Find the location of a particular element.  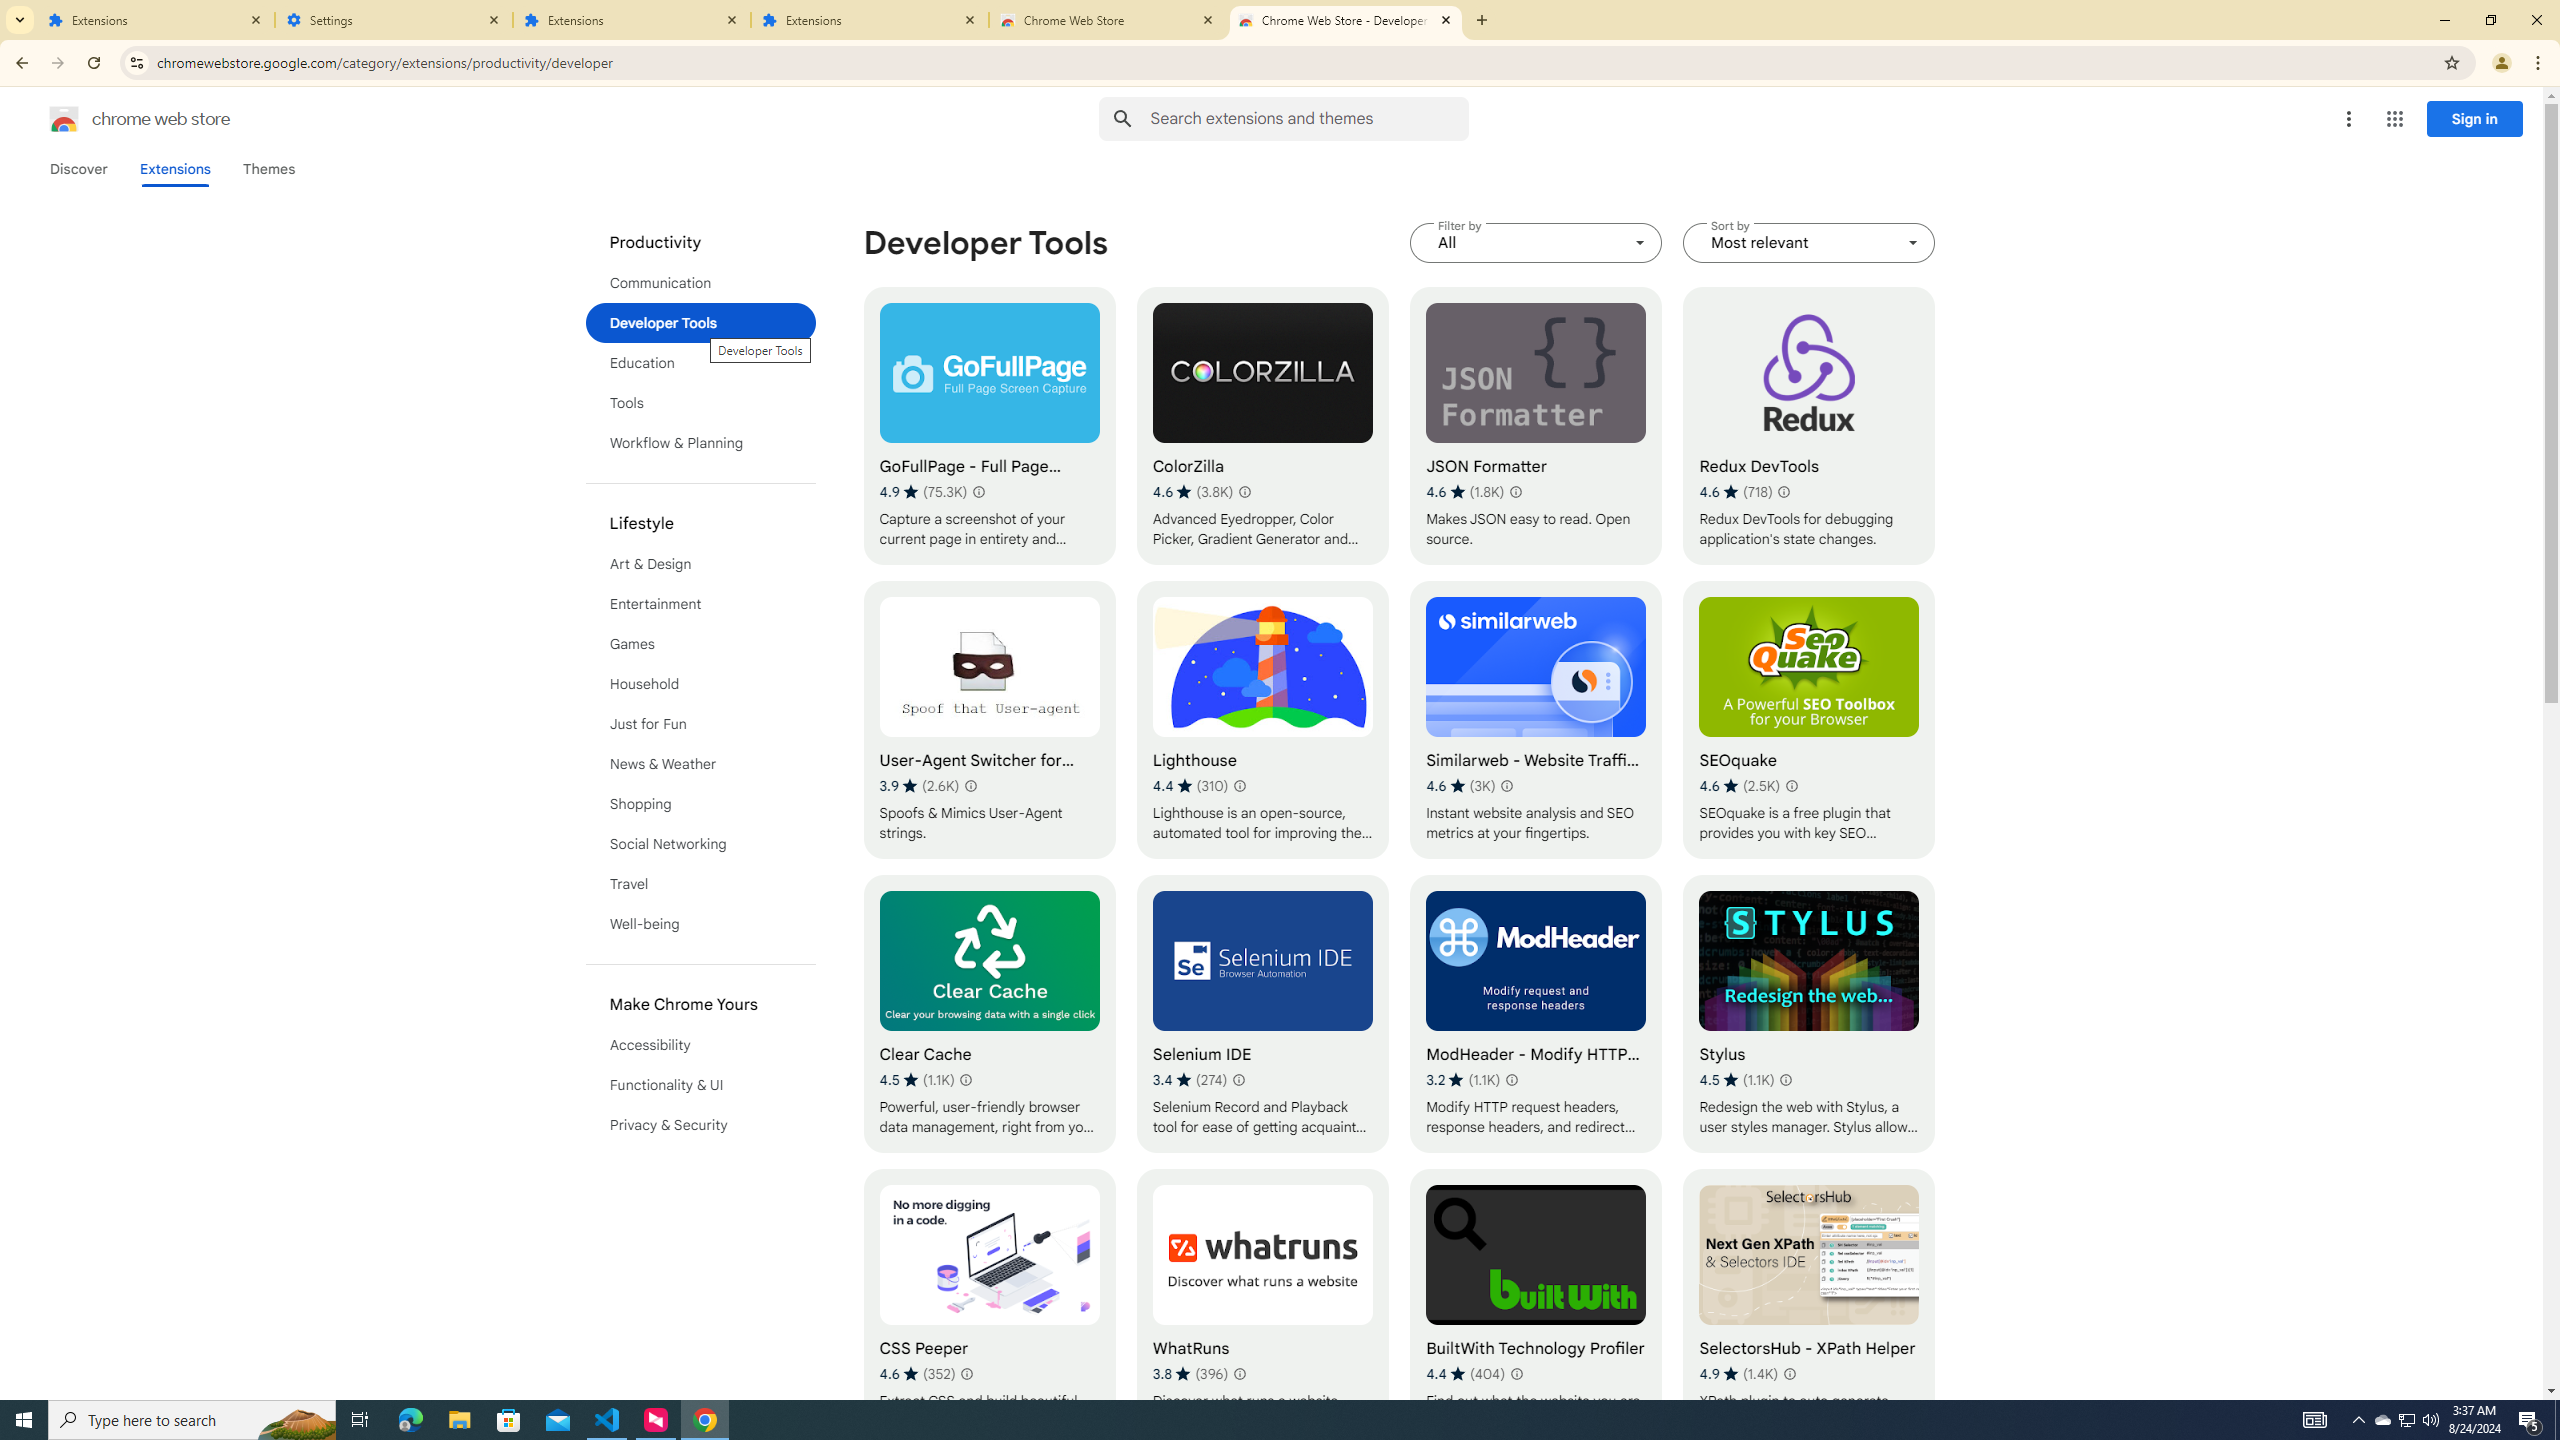

SEOquake is located at coordinates (1808, 720).